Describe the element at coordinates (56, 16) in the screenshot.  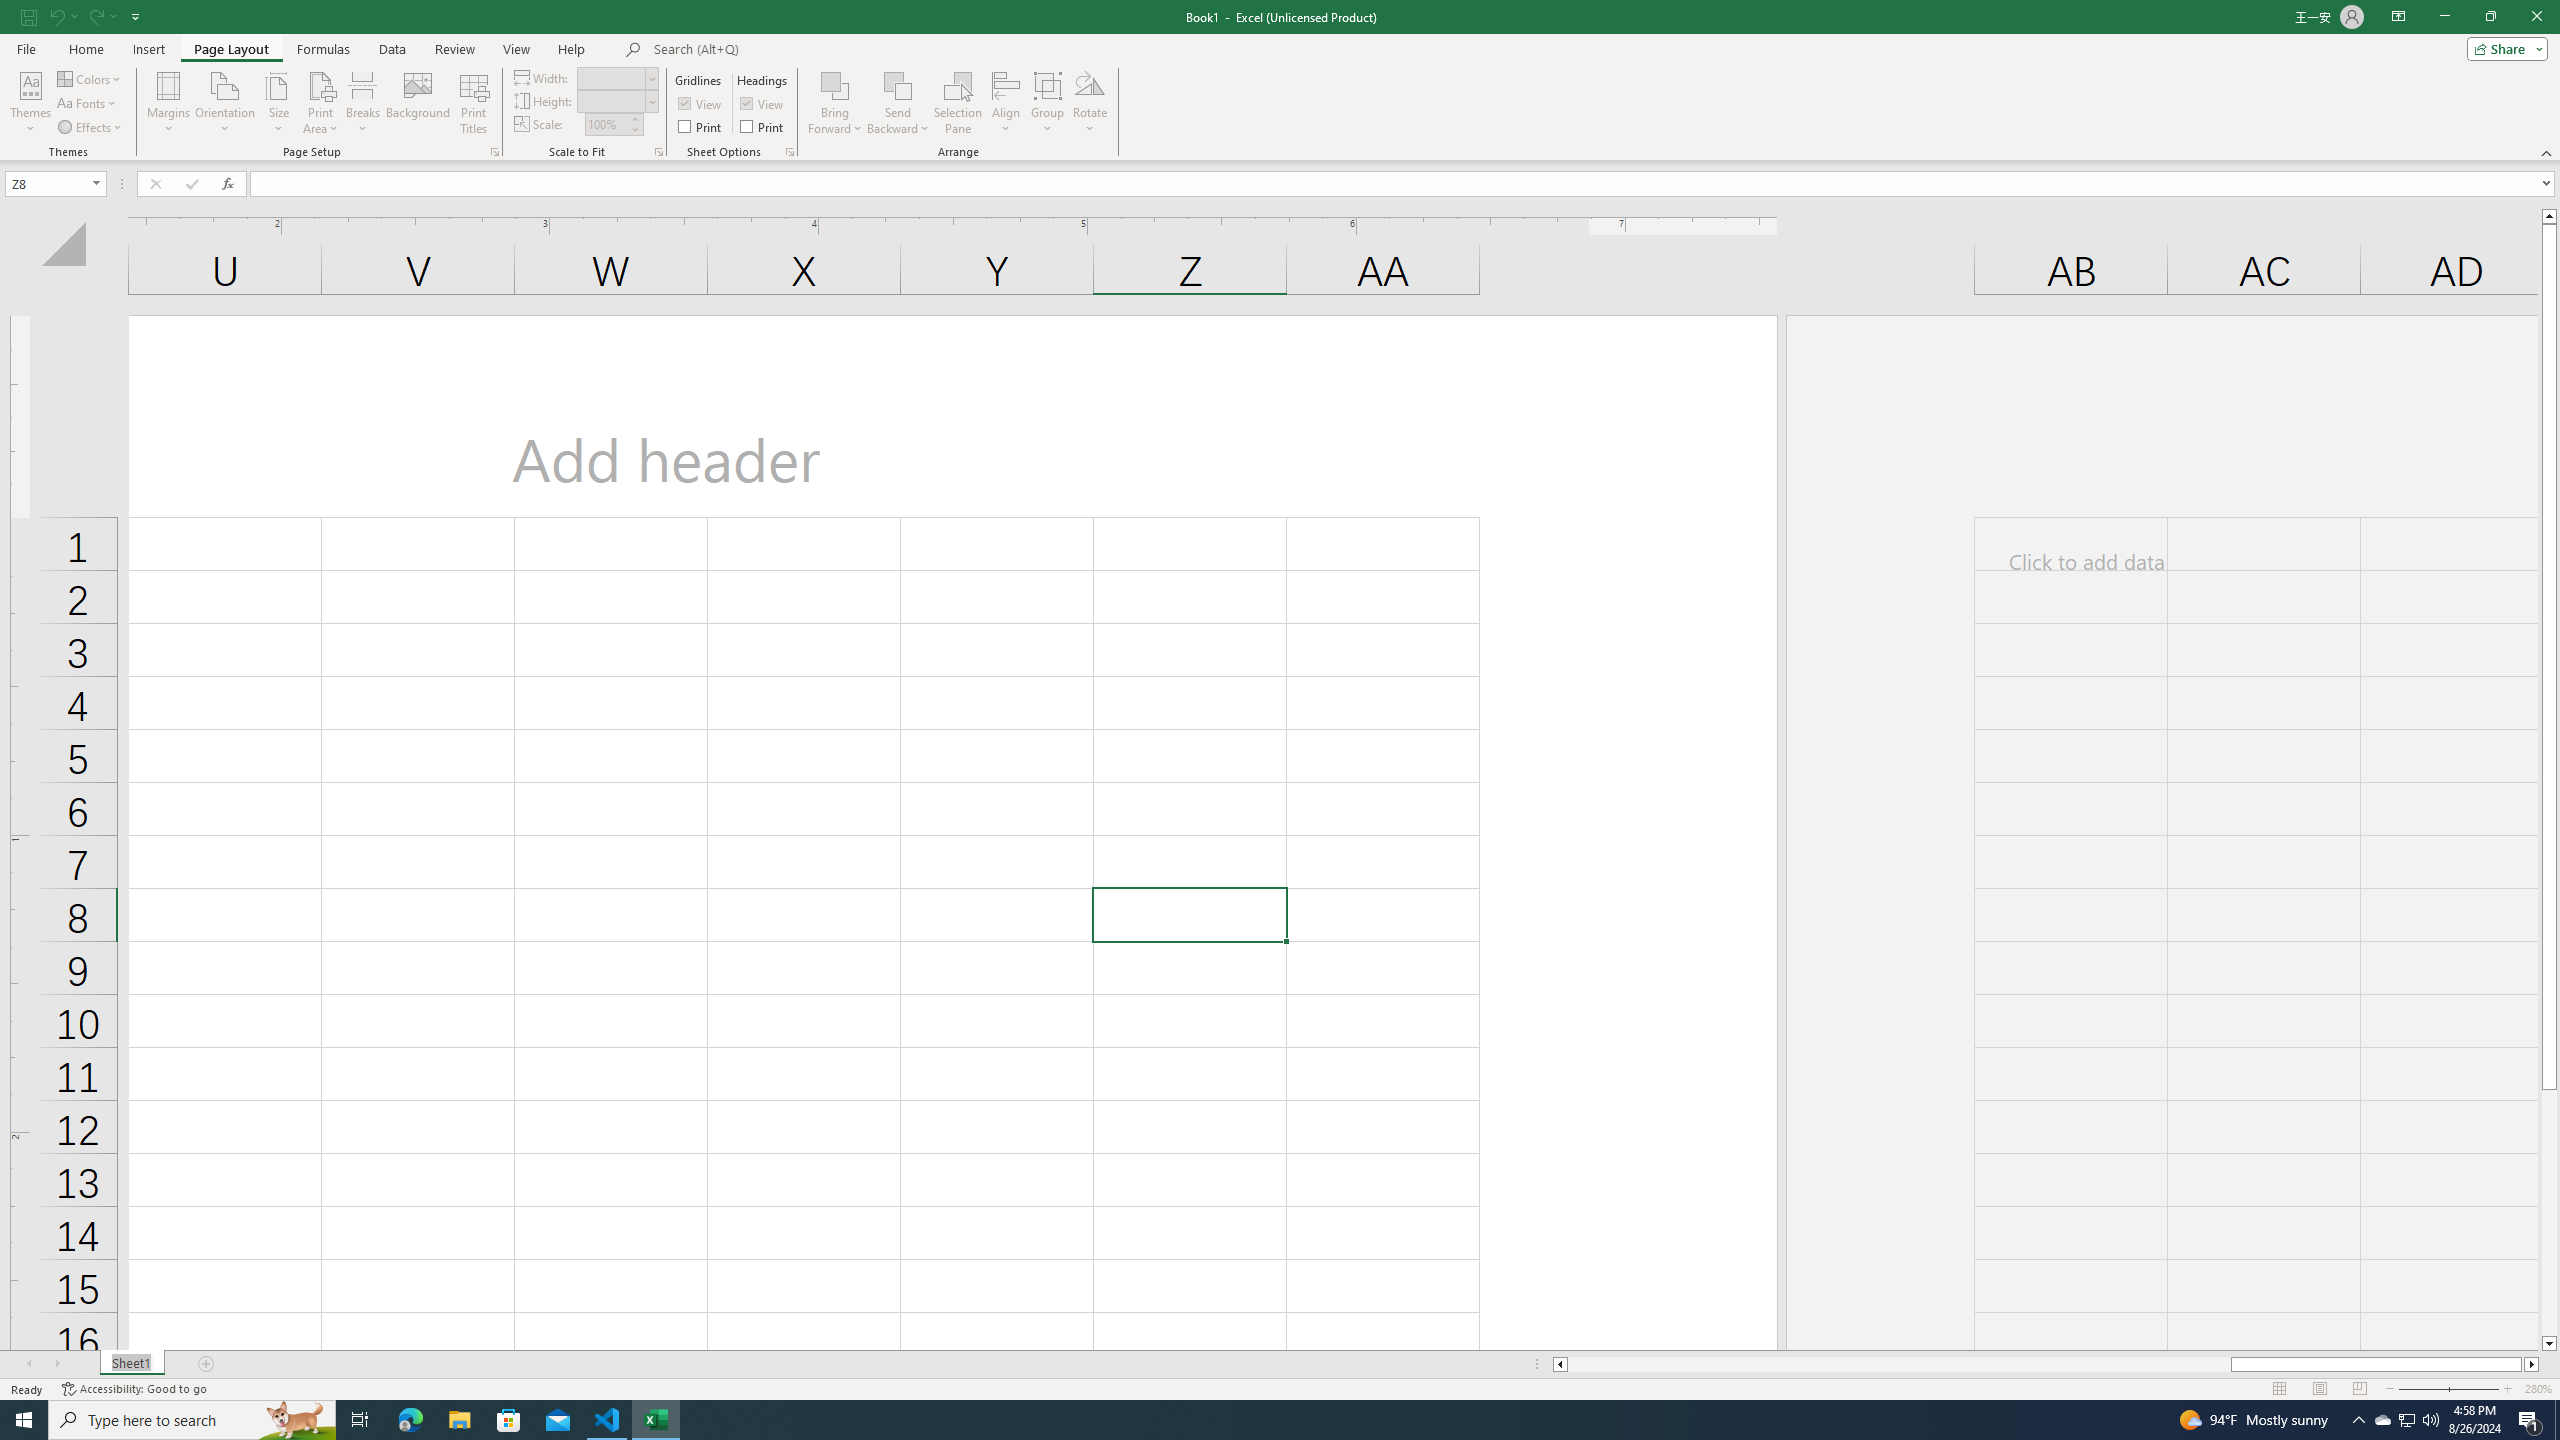
I see `Undo` at that location.